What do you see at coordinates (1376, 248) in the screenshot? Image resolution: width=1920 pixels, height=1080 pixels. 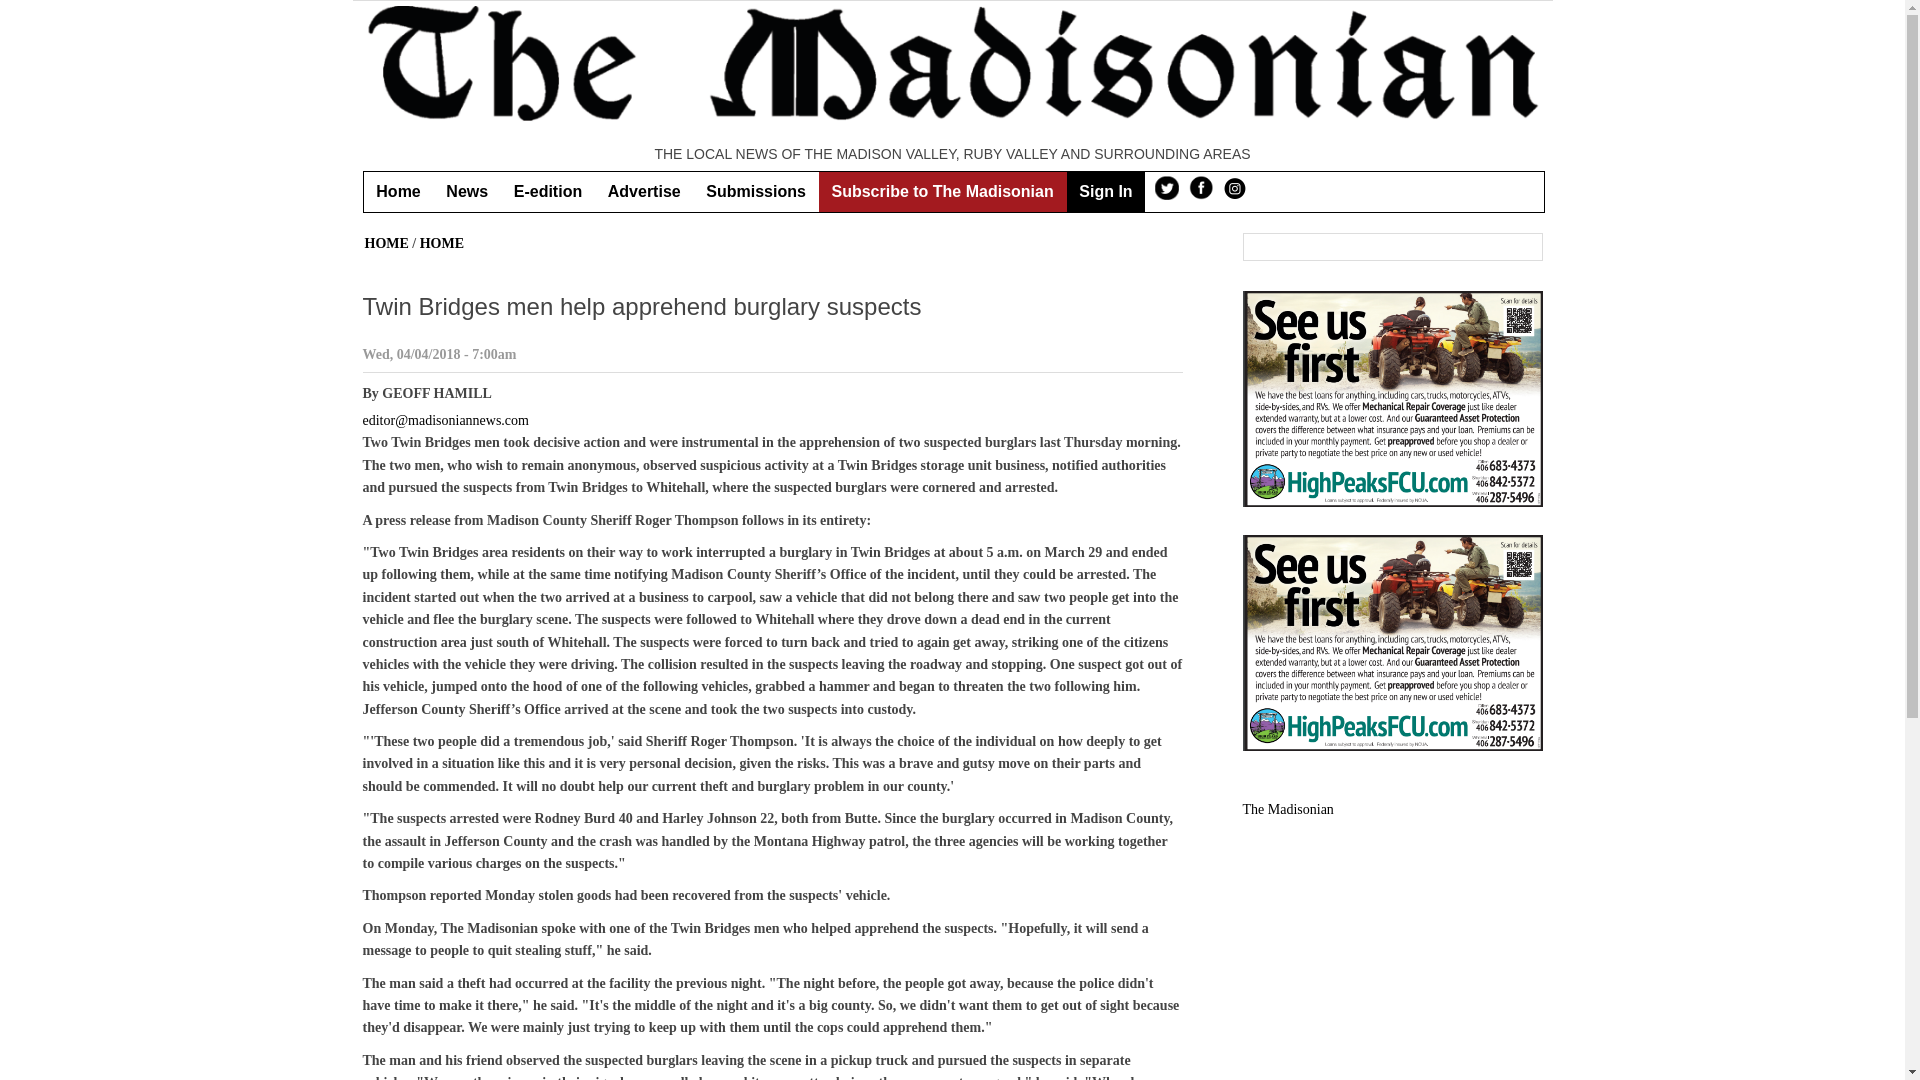 I see `Enter the terms you wish to search for.` at bounding box center [1376, 248].